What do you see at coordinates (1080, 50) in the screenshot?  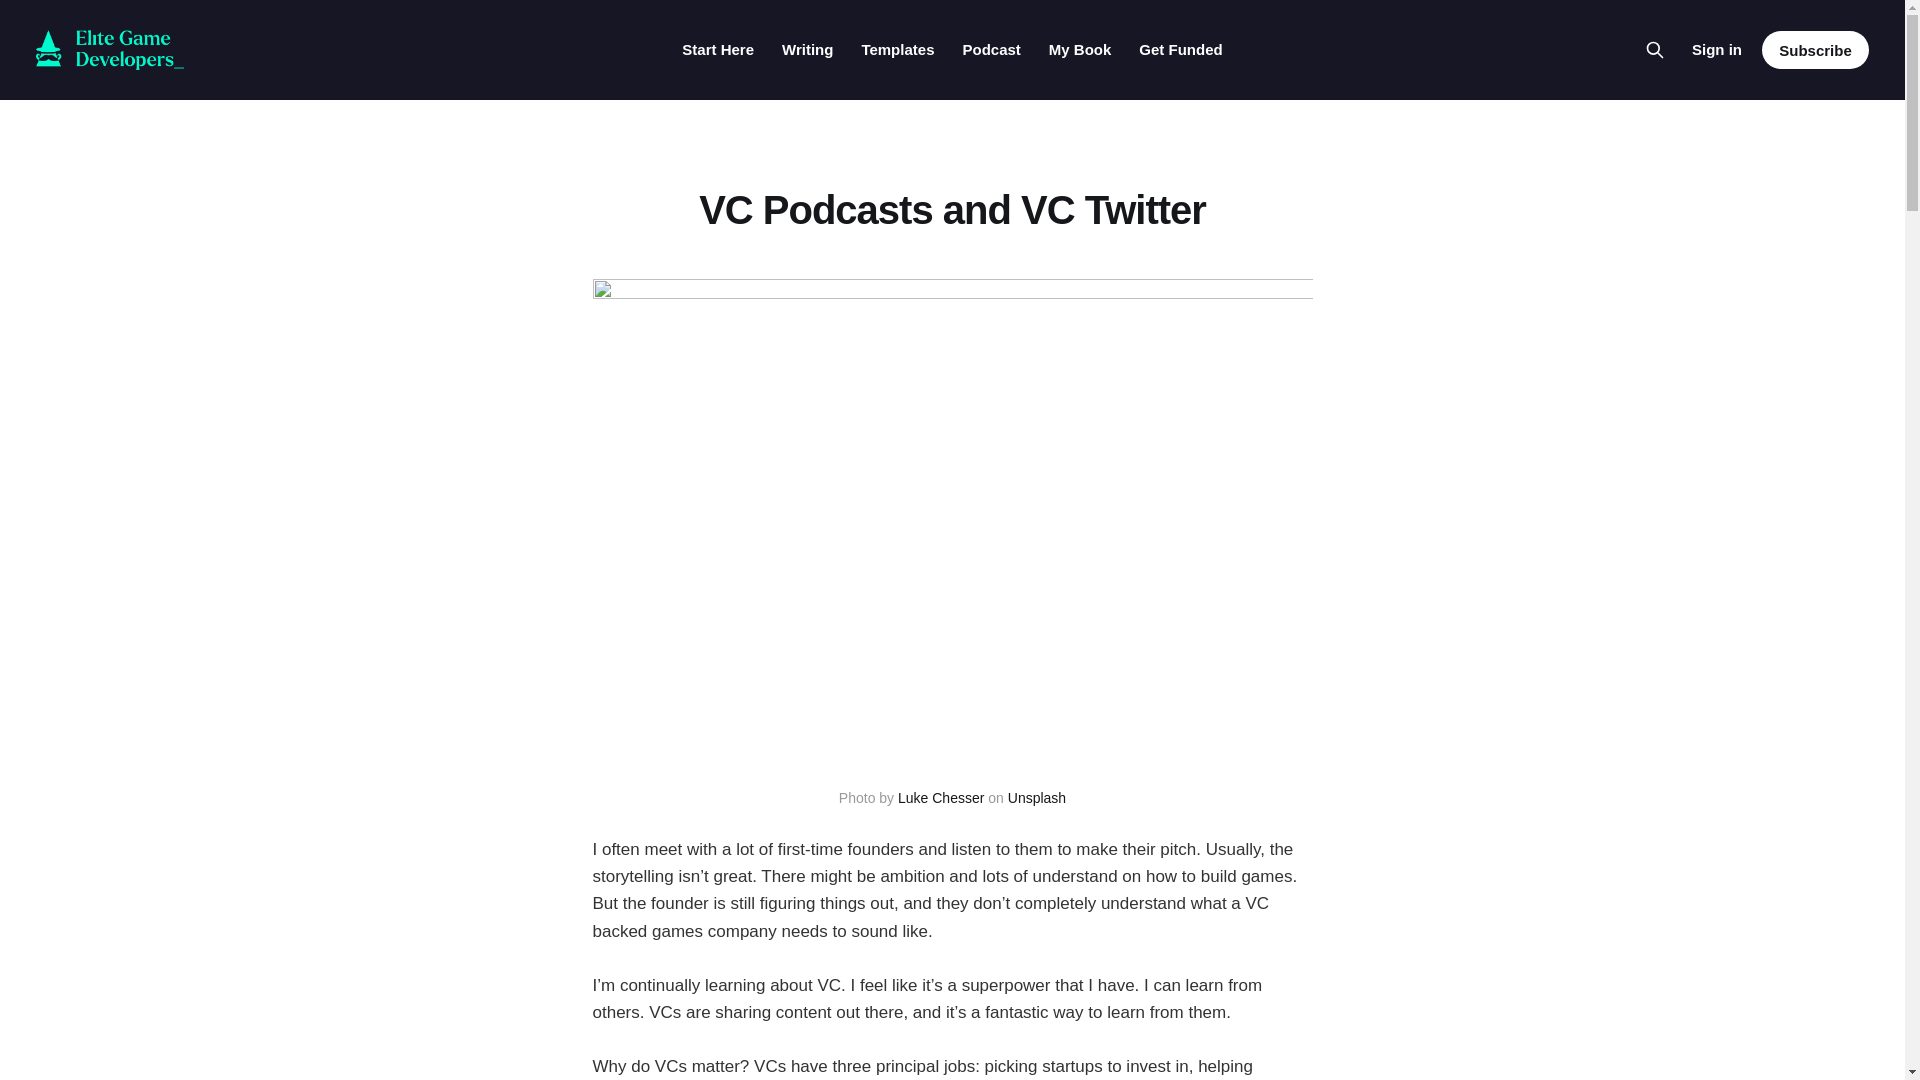 I see `My Book` at bounding box center [1080, 50].